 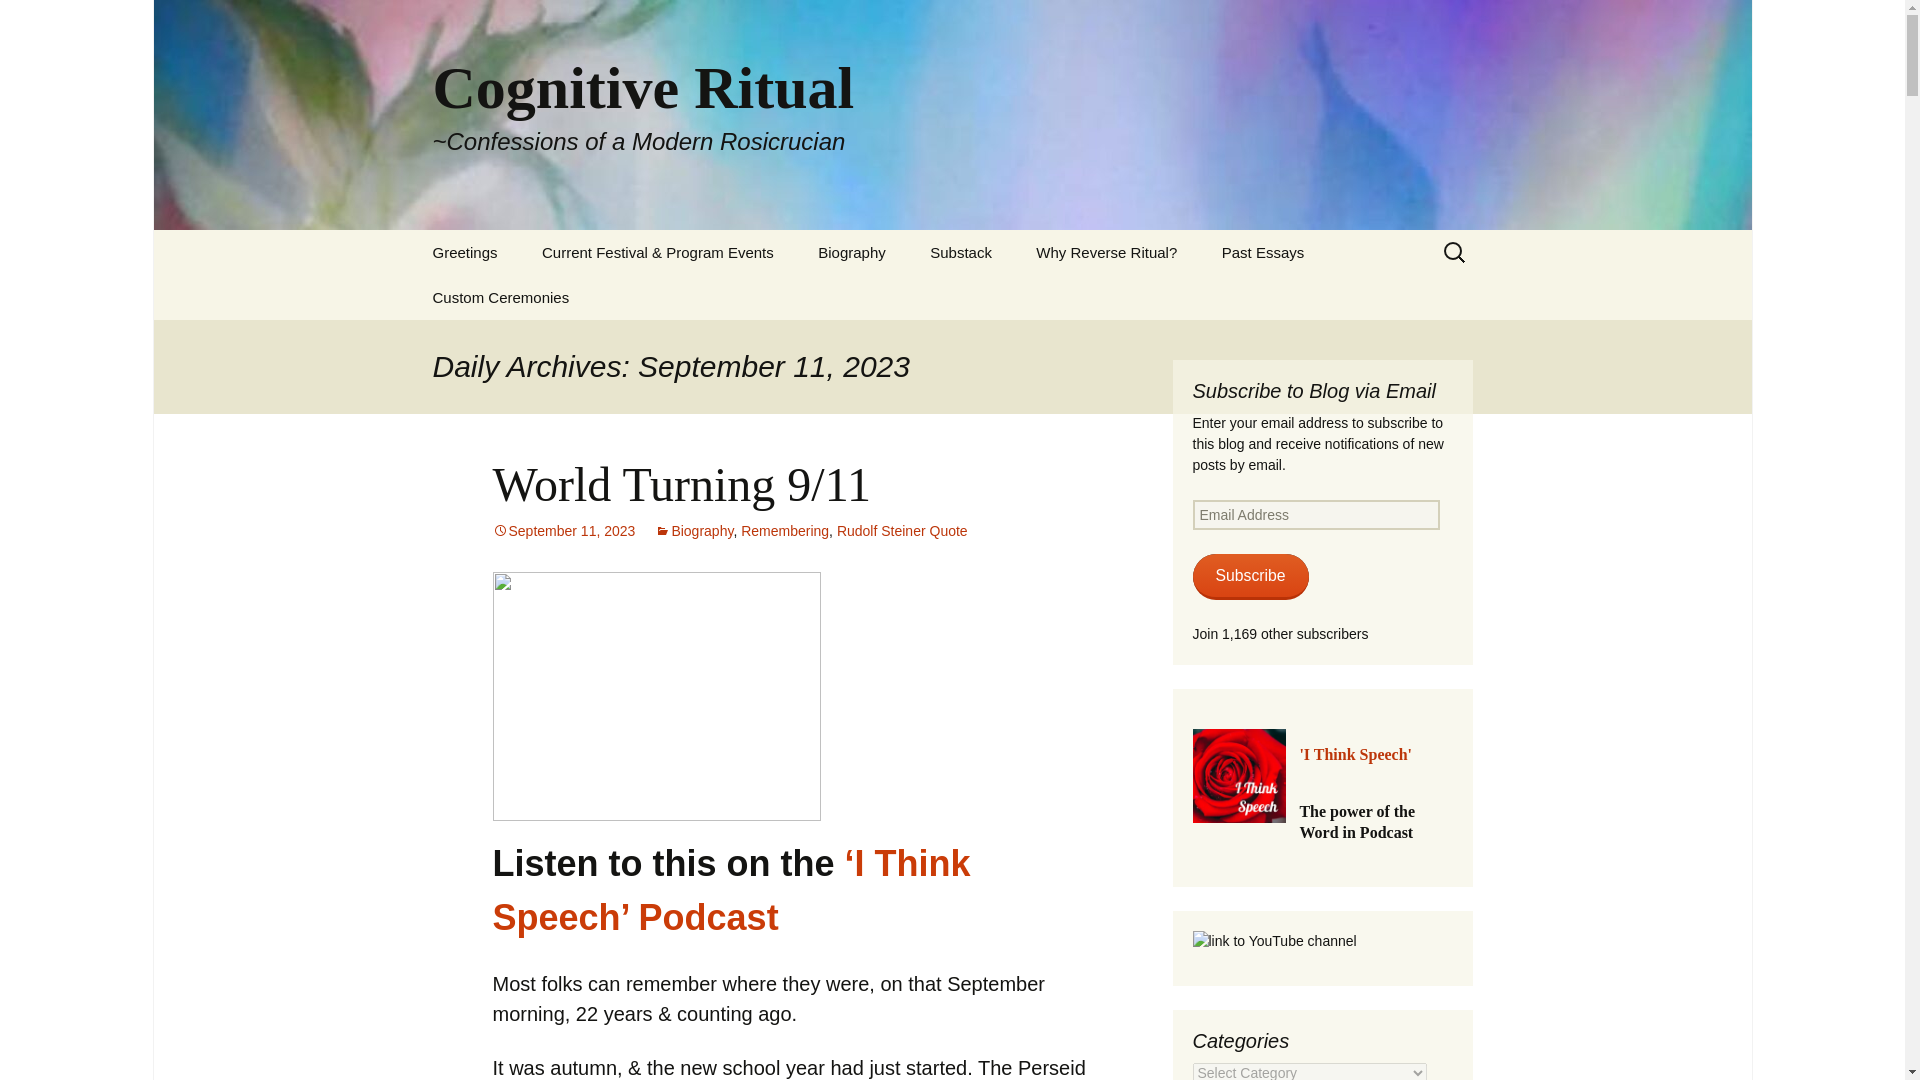 I want to click on September 11, 2023, so click(x=563, y=530).